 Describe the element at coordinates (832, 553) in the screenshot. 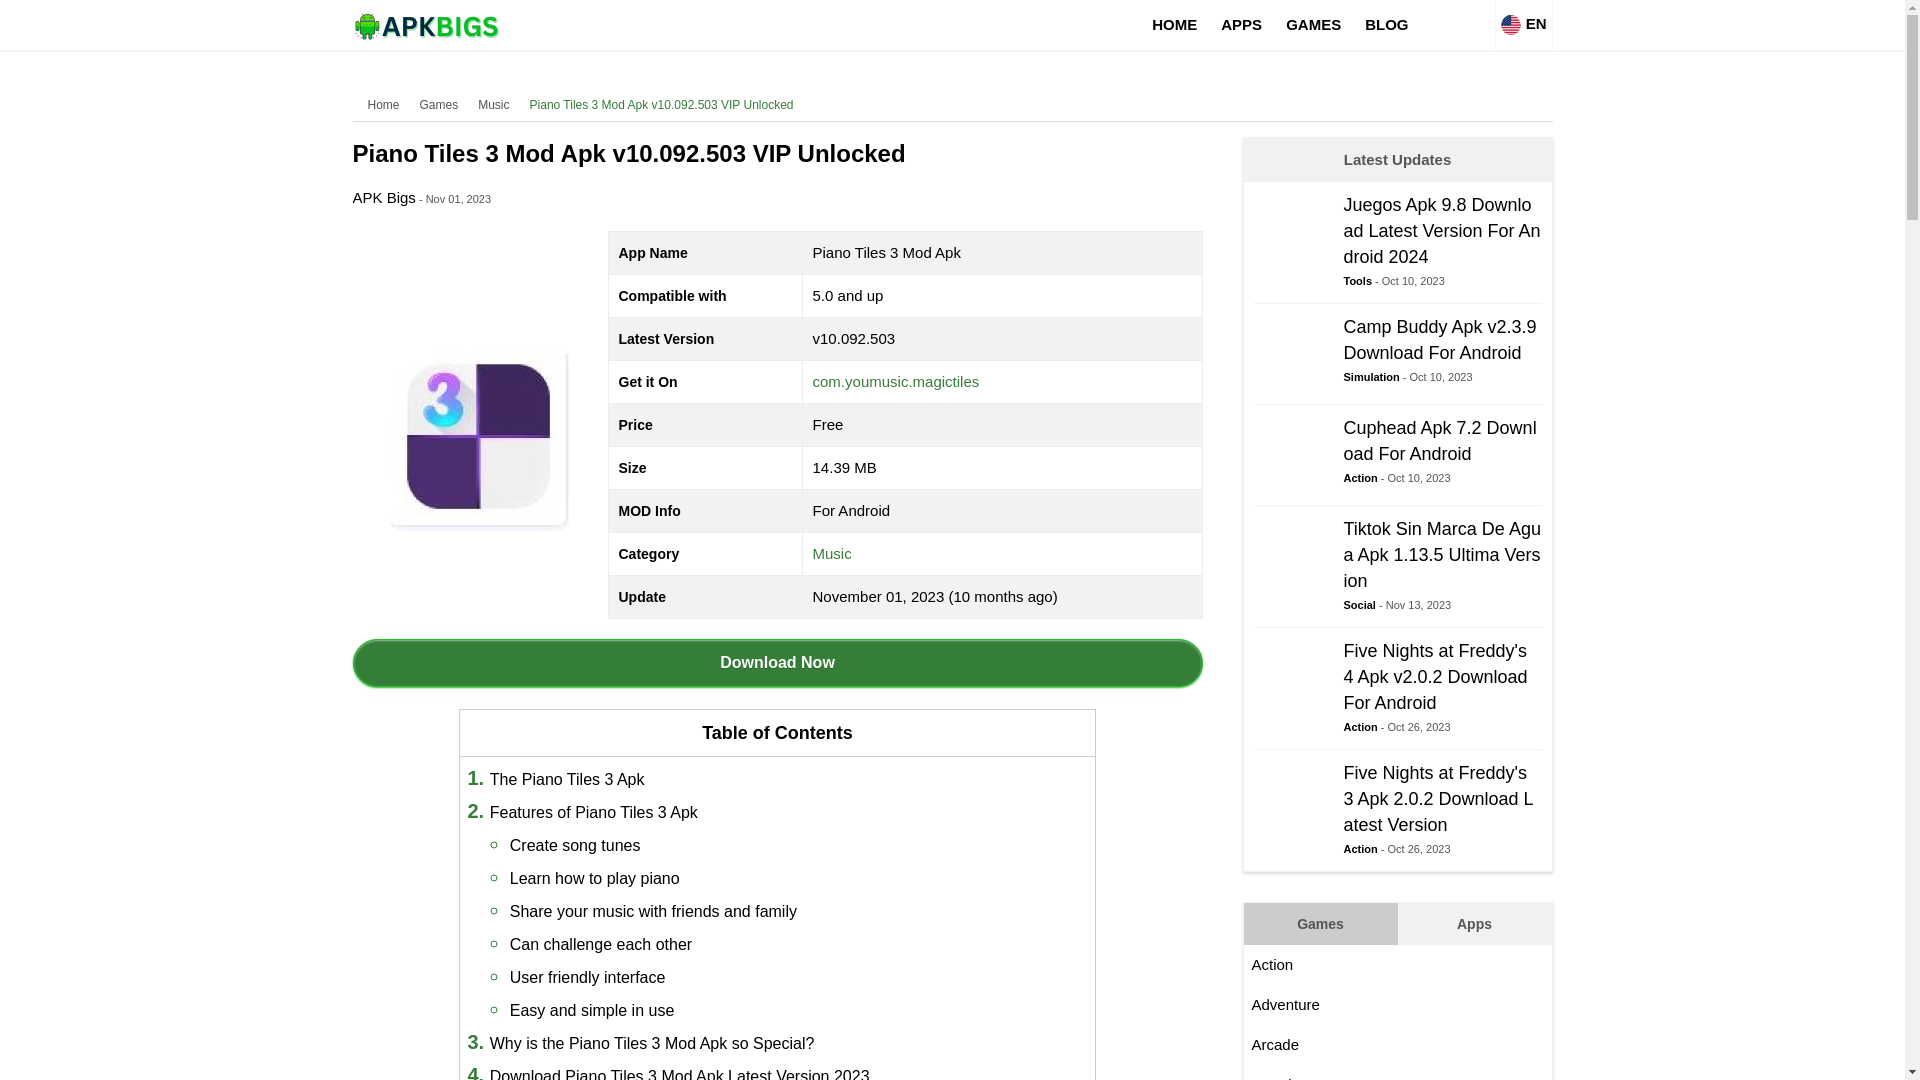

I see `Music` at that location.